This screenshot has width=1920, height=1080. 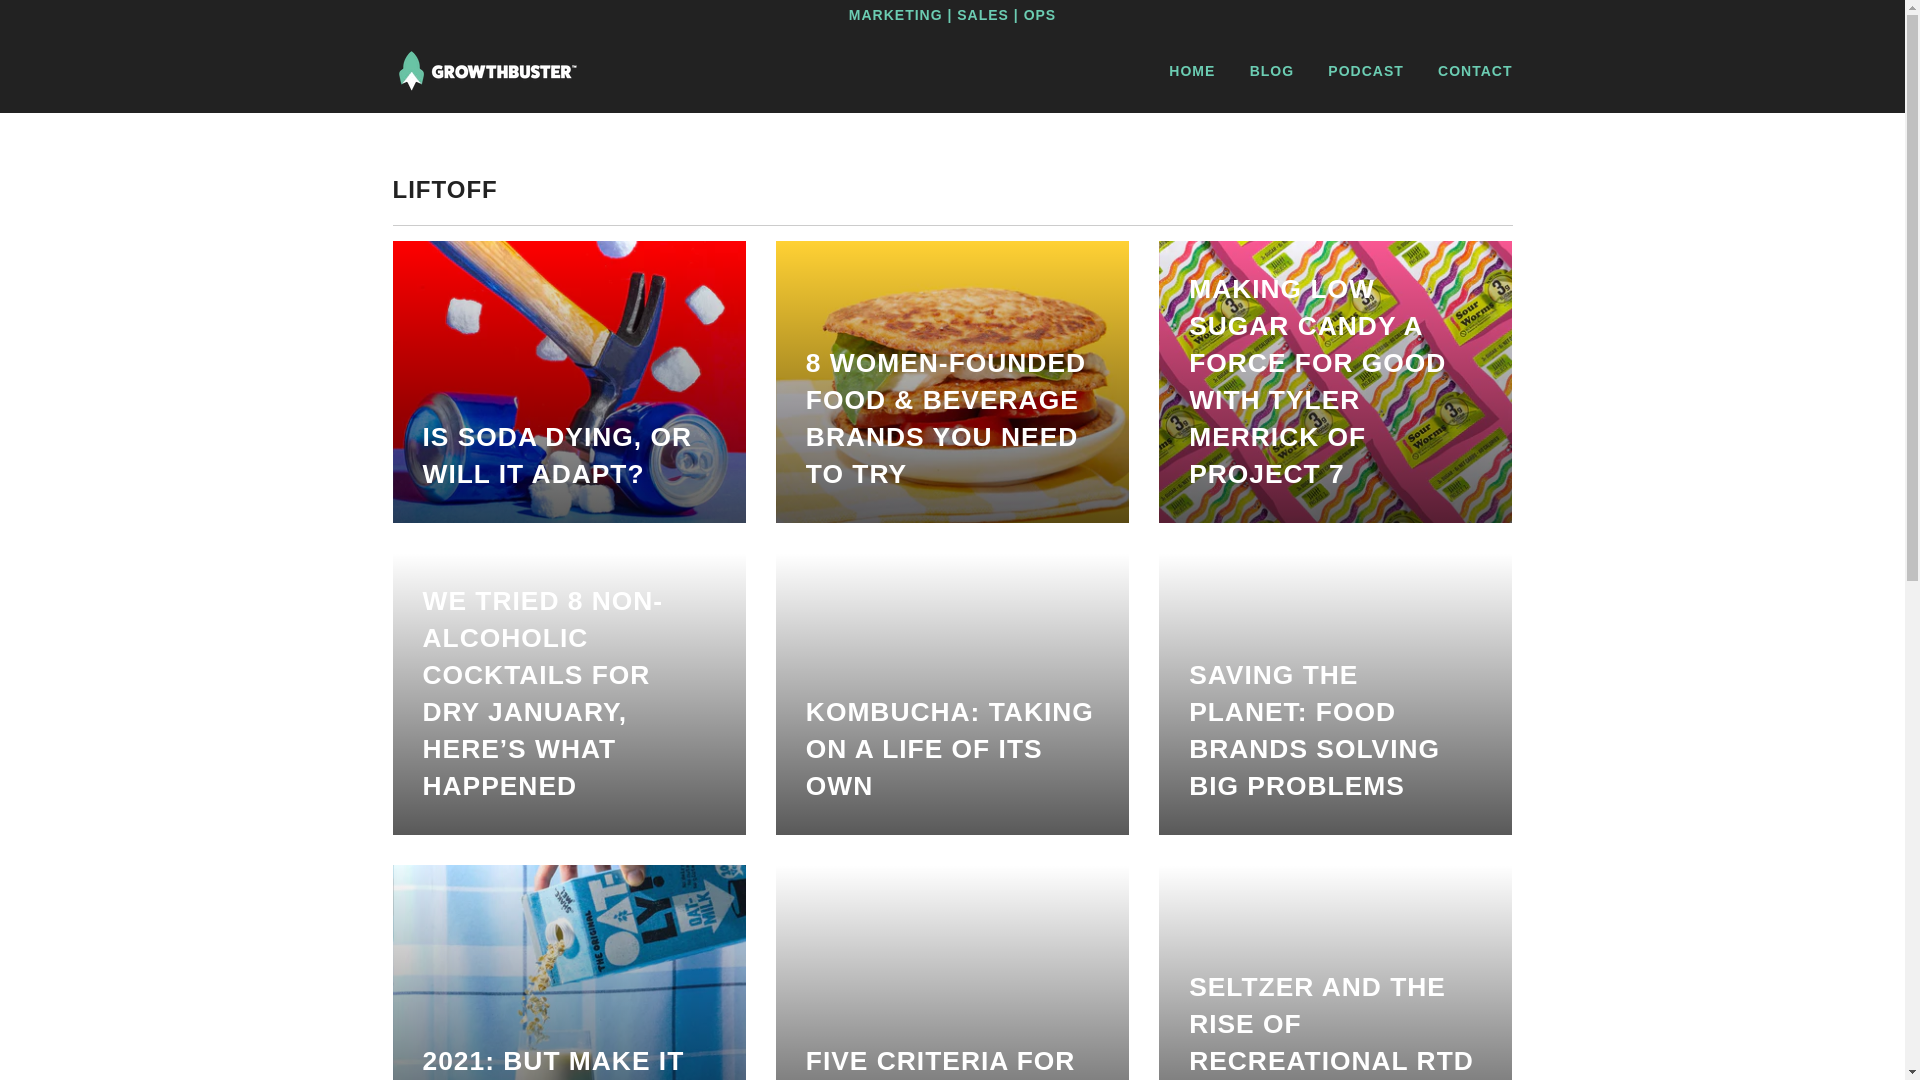 What do you see at coordinates (1475, 71) in the screenshot?
I see `CONTACT` at bounding box center [1475, 71].